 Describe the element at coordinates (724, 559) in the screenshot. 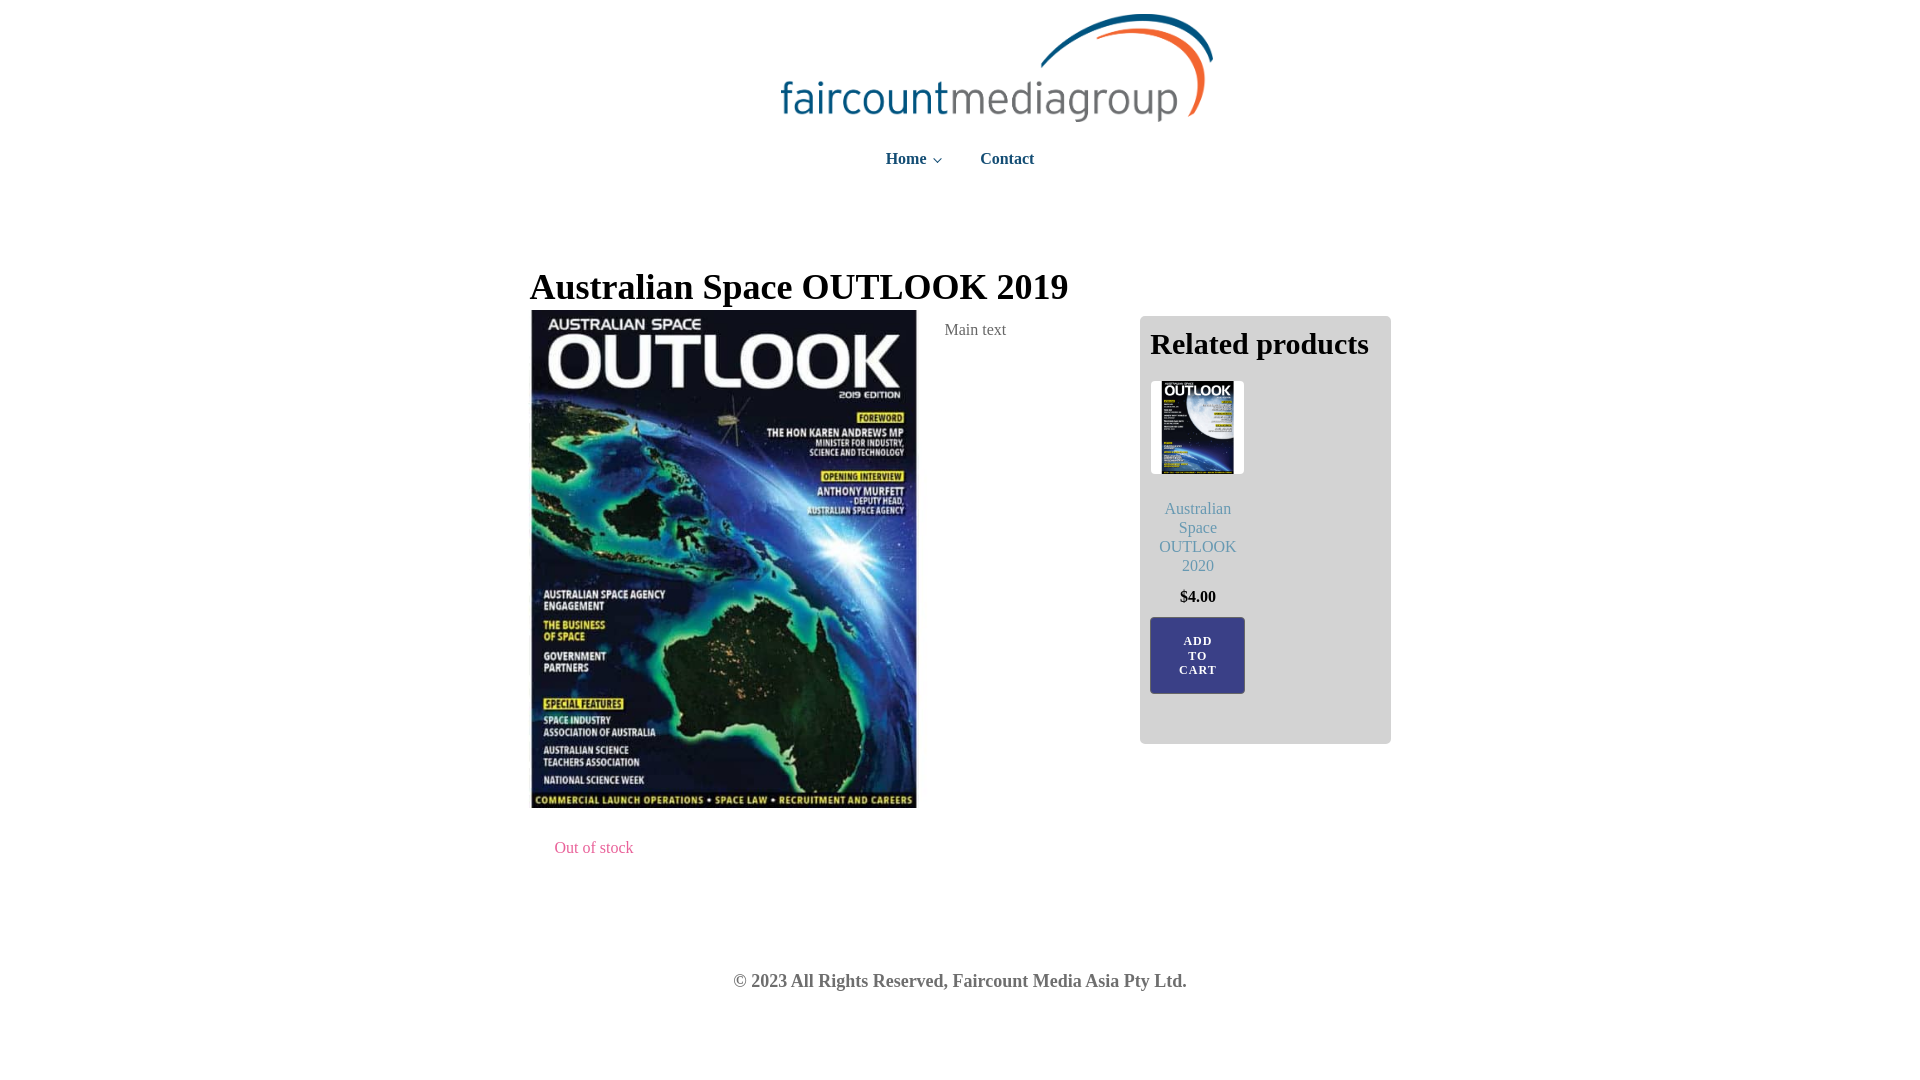

I see `ASOUT19 white bars` at that location.